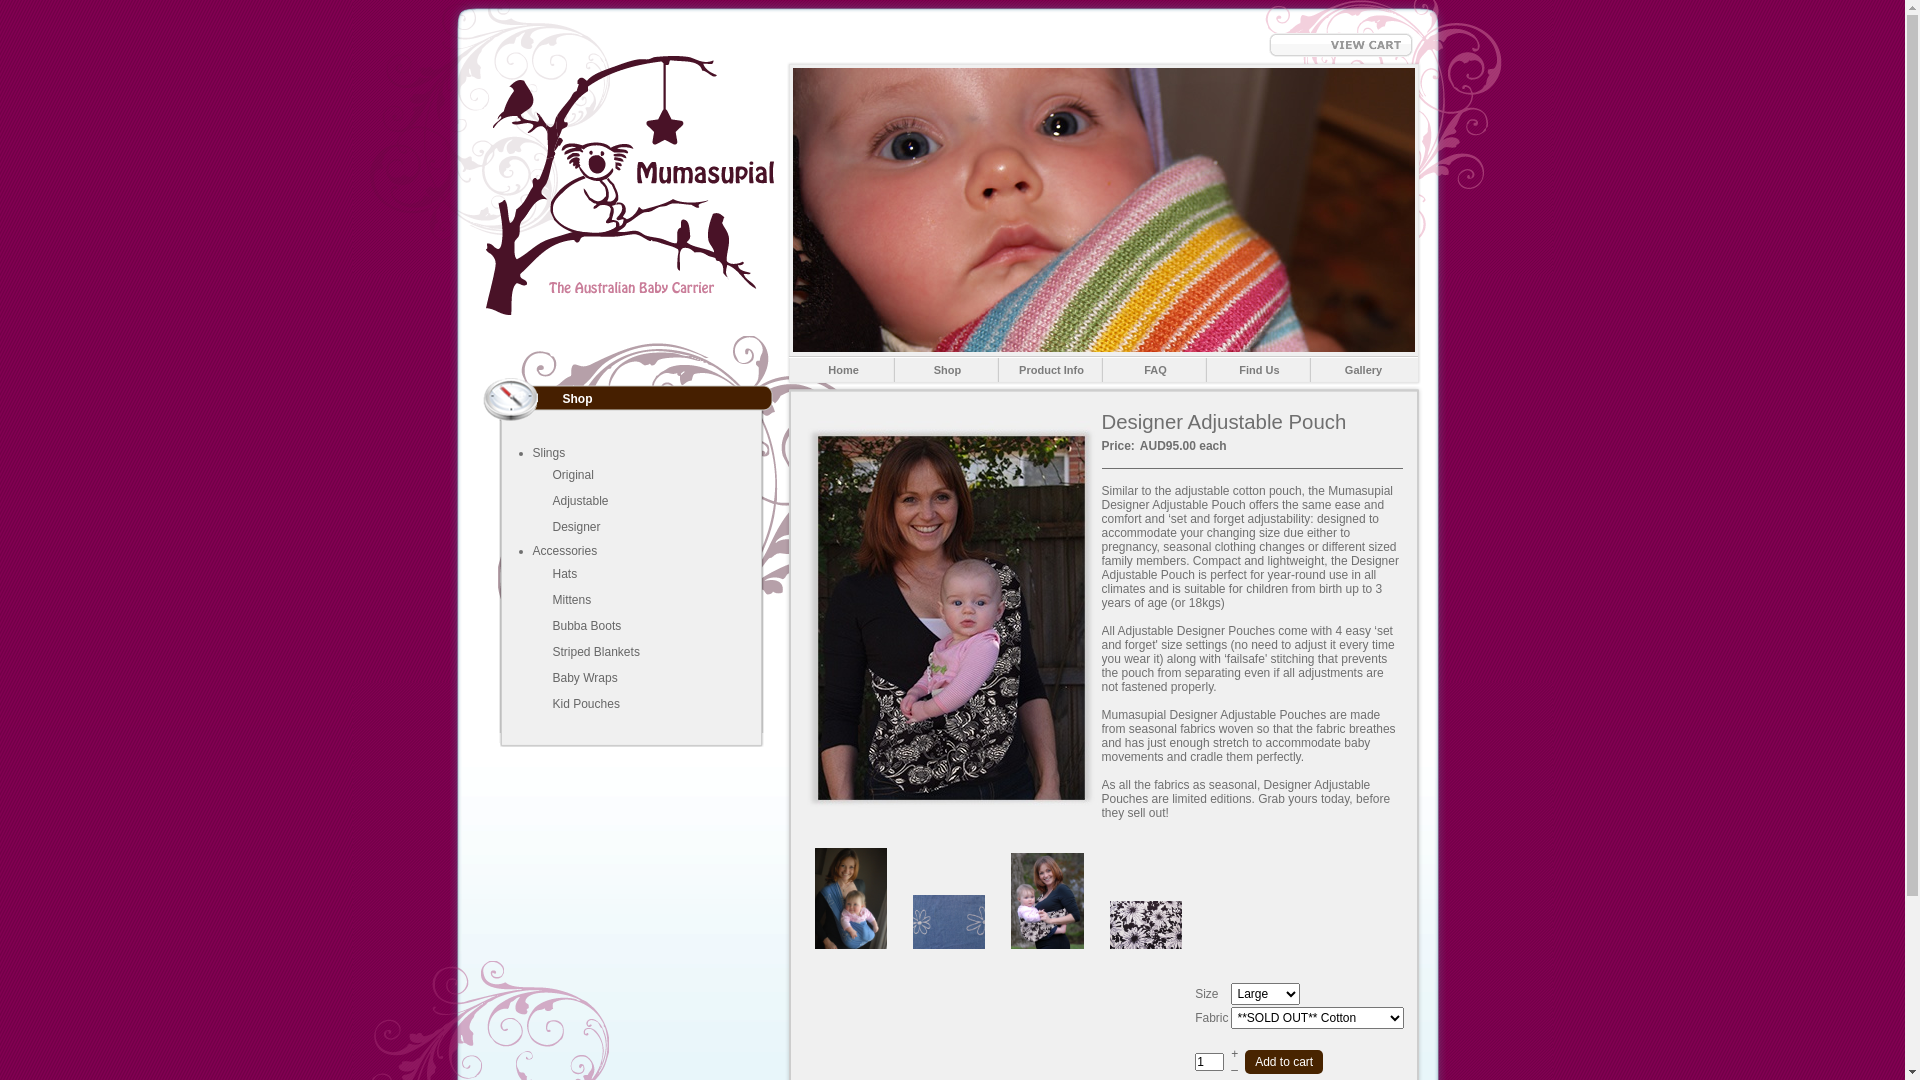  I want to click on Cotton Baby Pouch, so click(850, 898).